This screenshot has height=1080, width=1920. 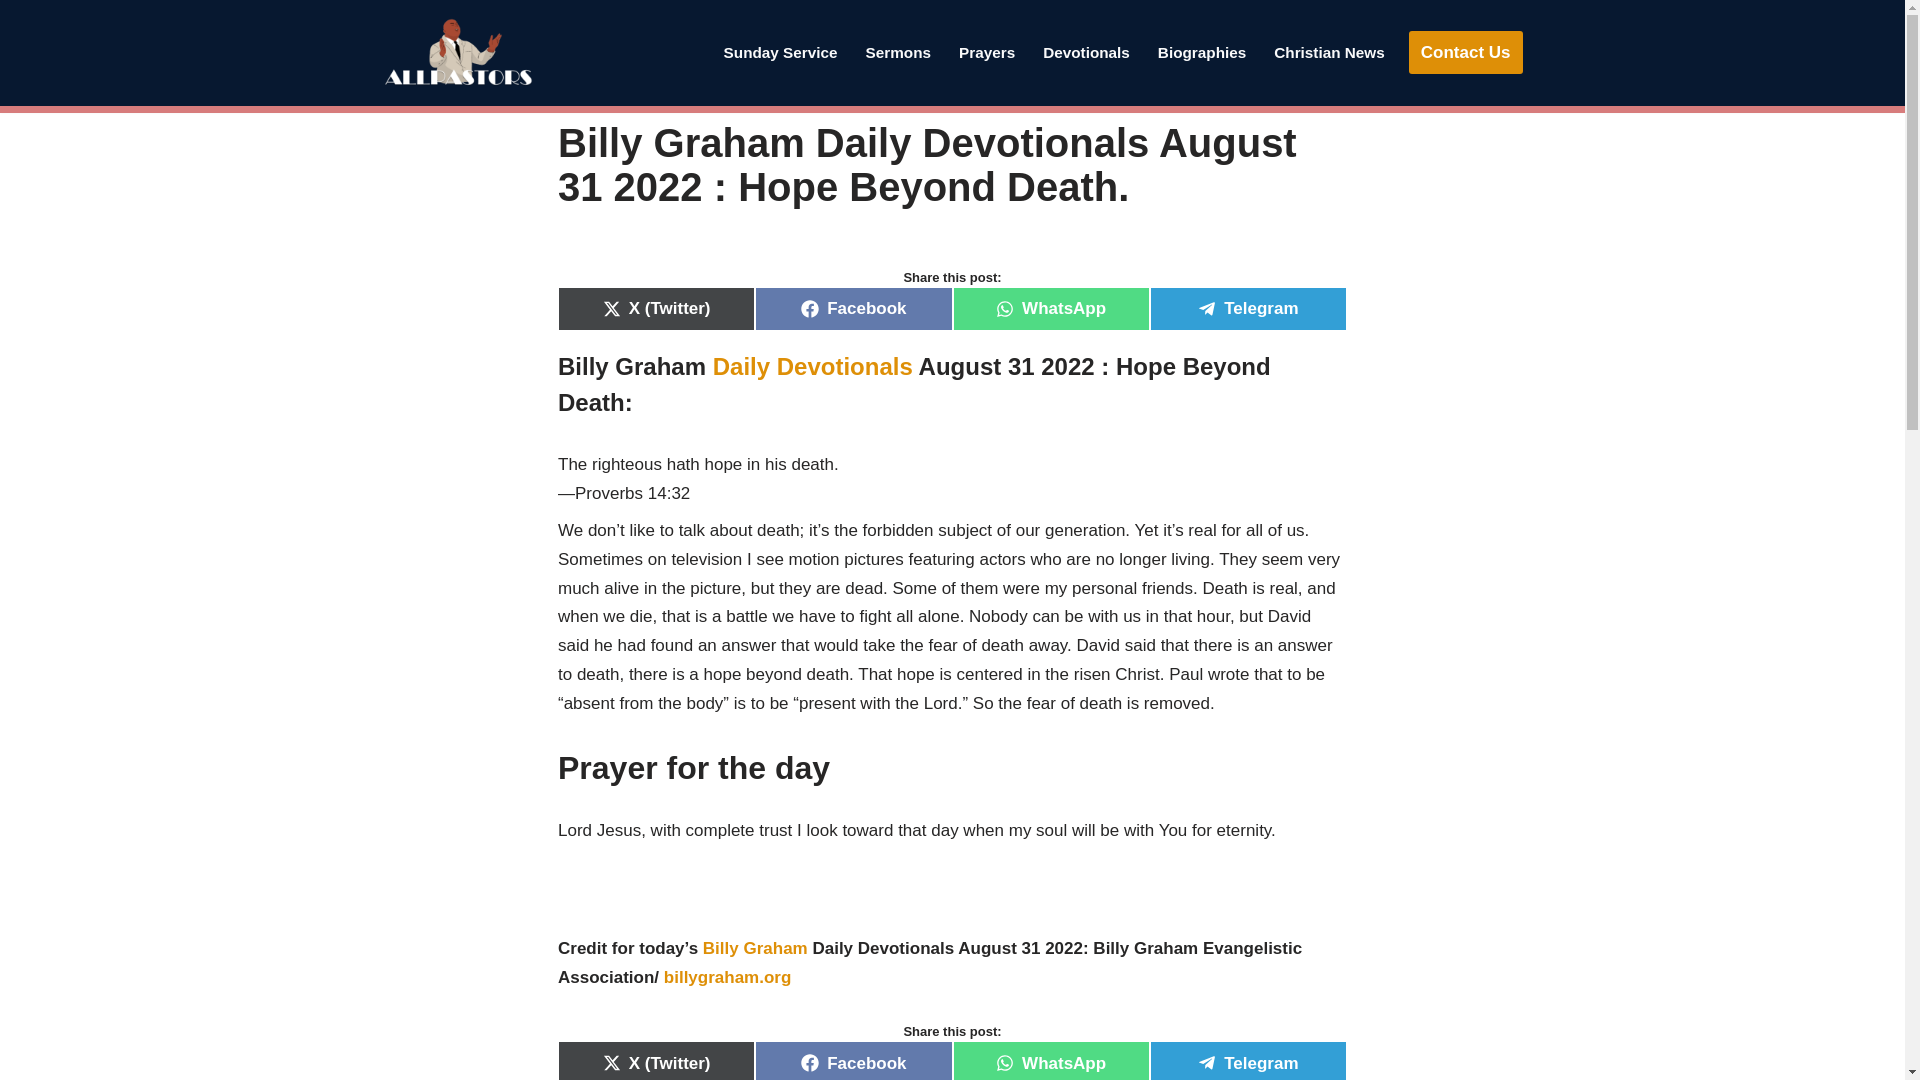 What do you see at coordinates (728, 977) in the screenshot?
I see `billygraham.org` at bounding box center [728, 977].